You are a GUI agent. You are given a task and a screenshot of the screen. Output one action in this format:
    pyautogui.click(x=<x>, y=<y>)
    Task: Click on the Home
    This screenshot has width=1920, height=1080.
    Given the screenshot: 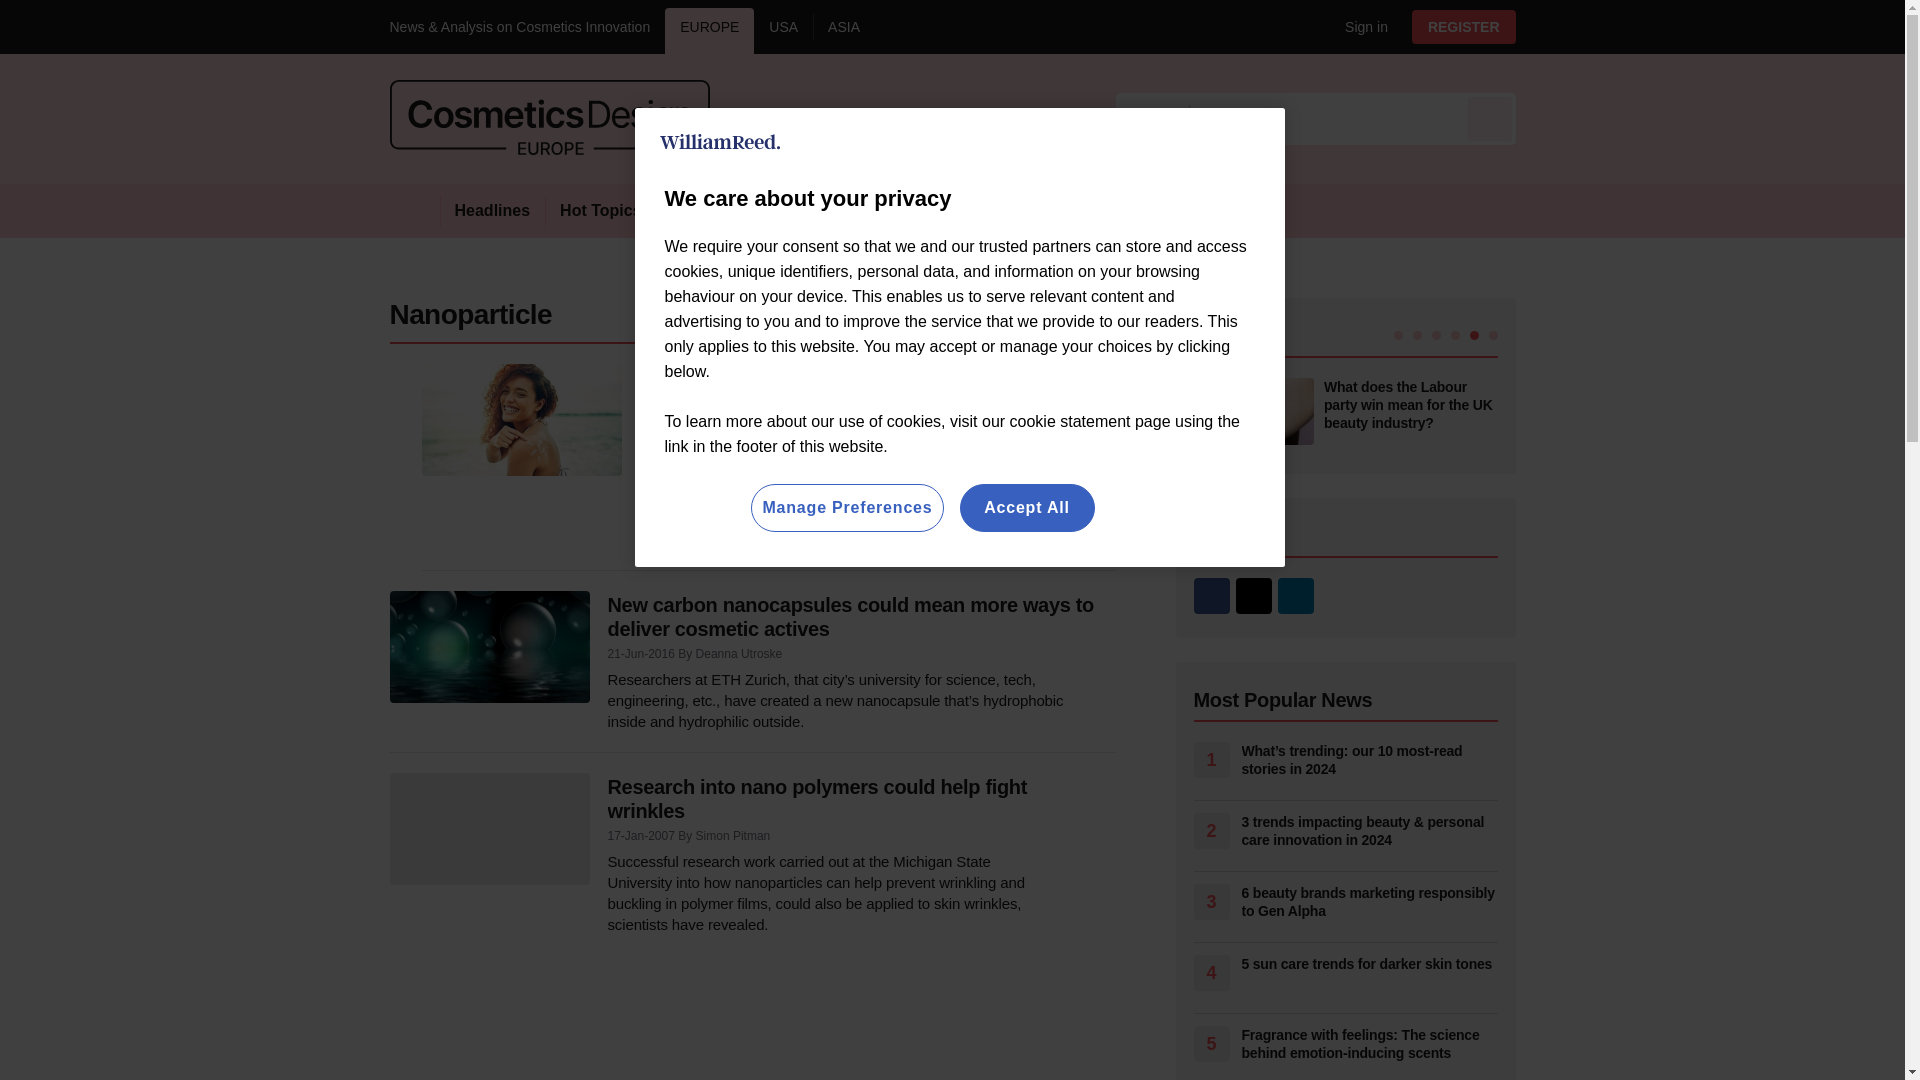 What is the action you would take?
    pyautogui.click(x=414, y=210)
    